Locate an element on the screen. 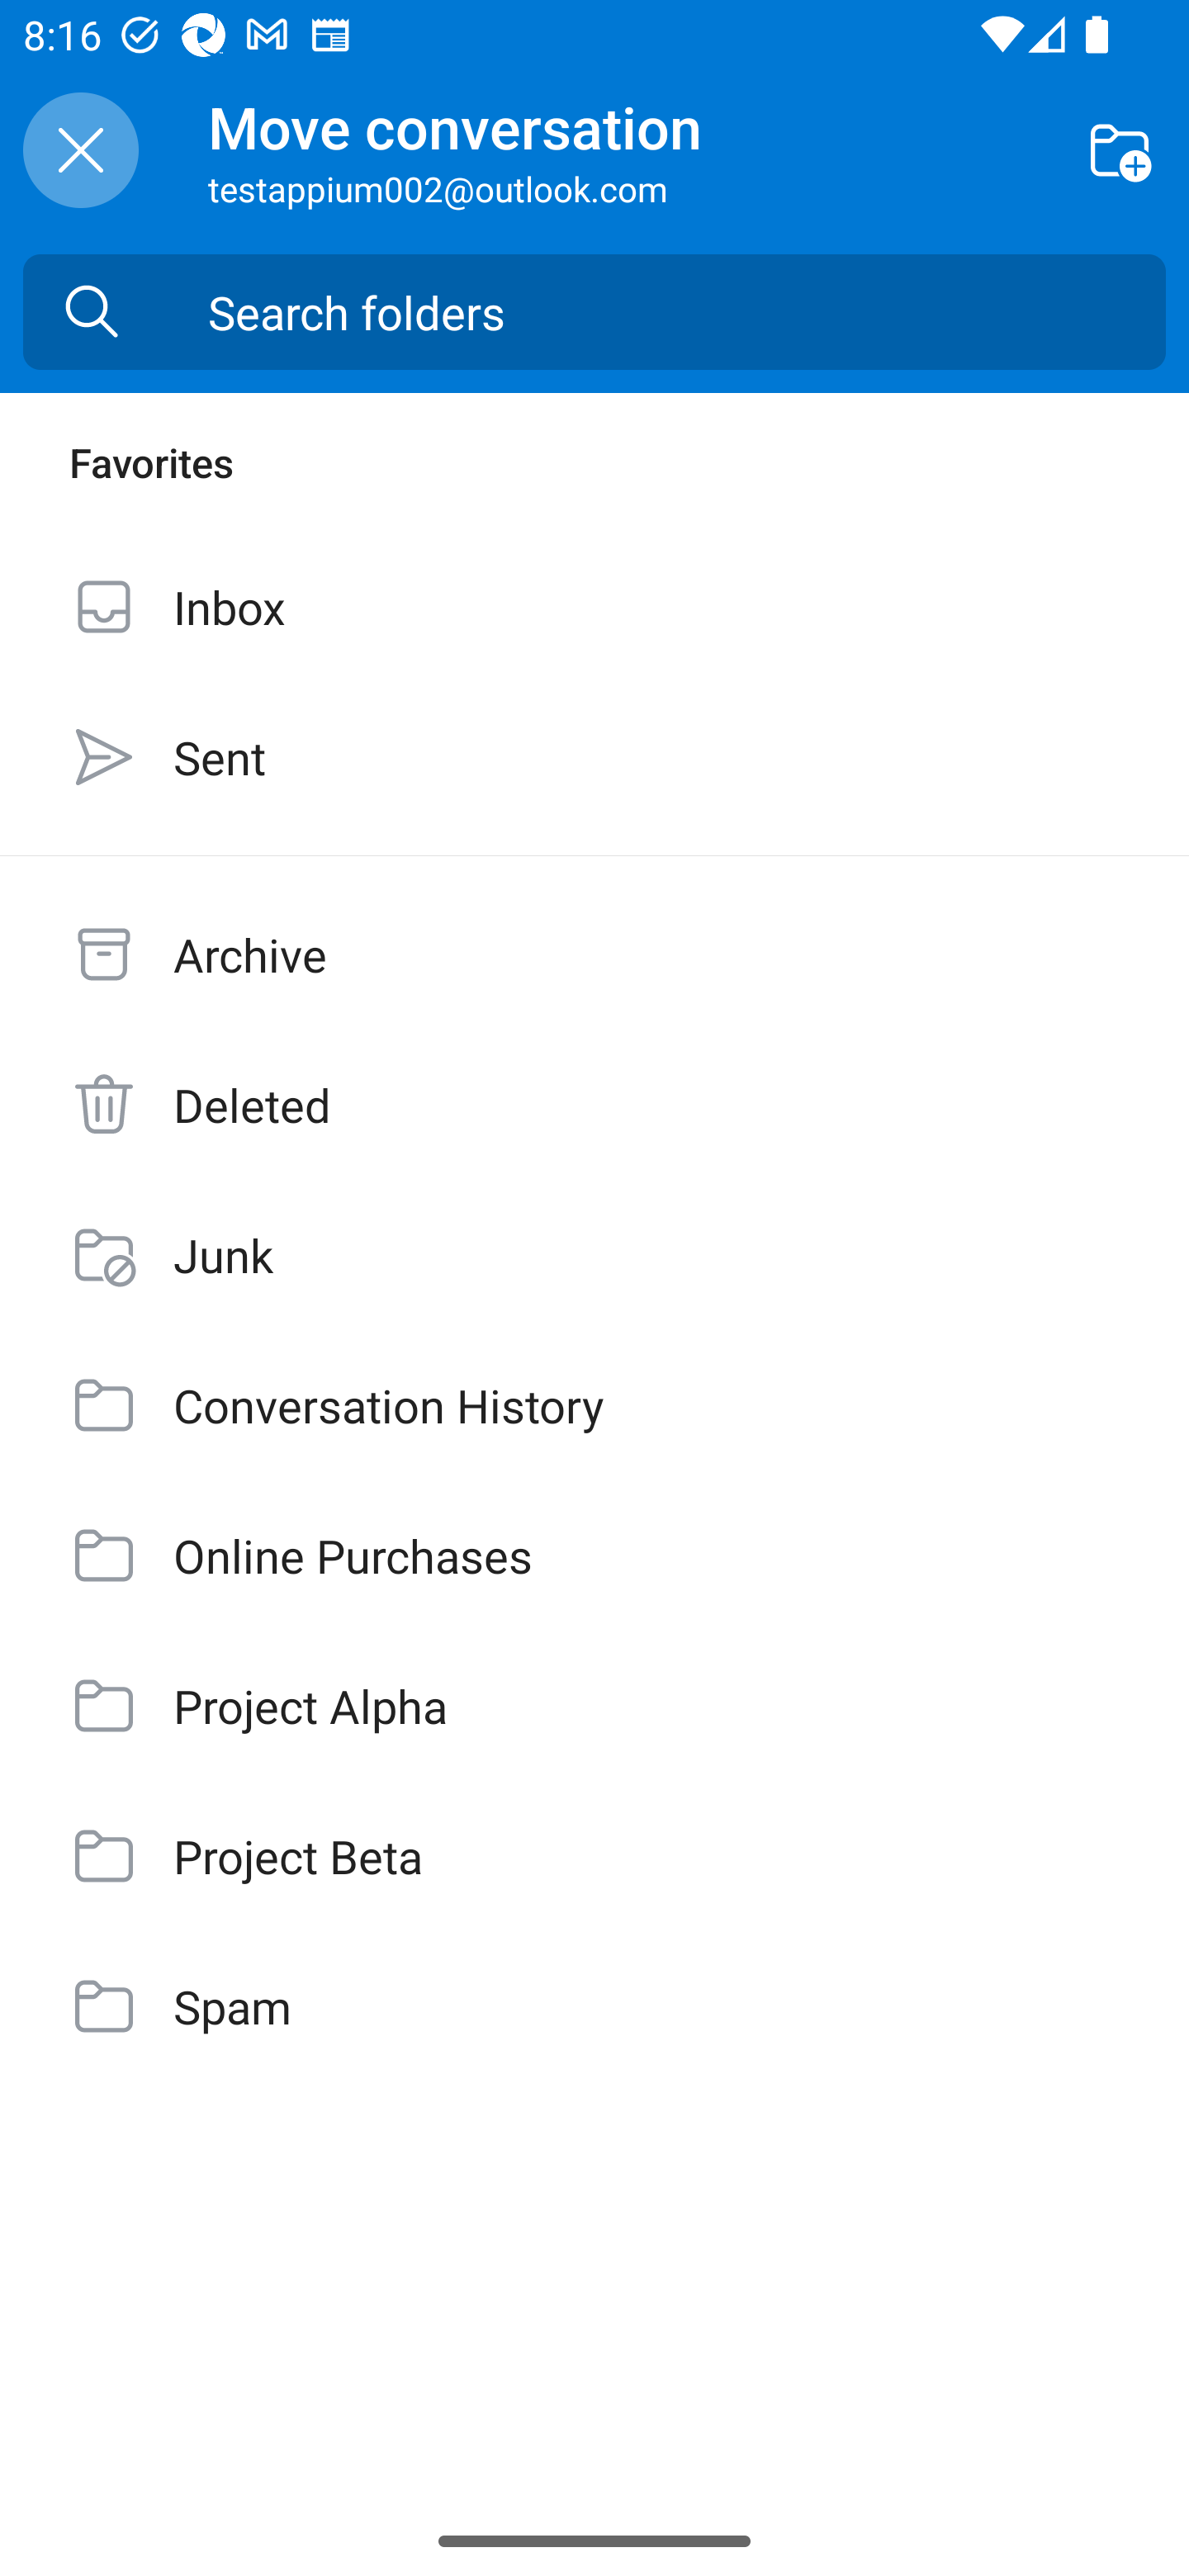 Image resolution: width=1189 pixels, height=2576 pixels. Spam is located at coordinates (594, 2006).